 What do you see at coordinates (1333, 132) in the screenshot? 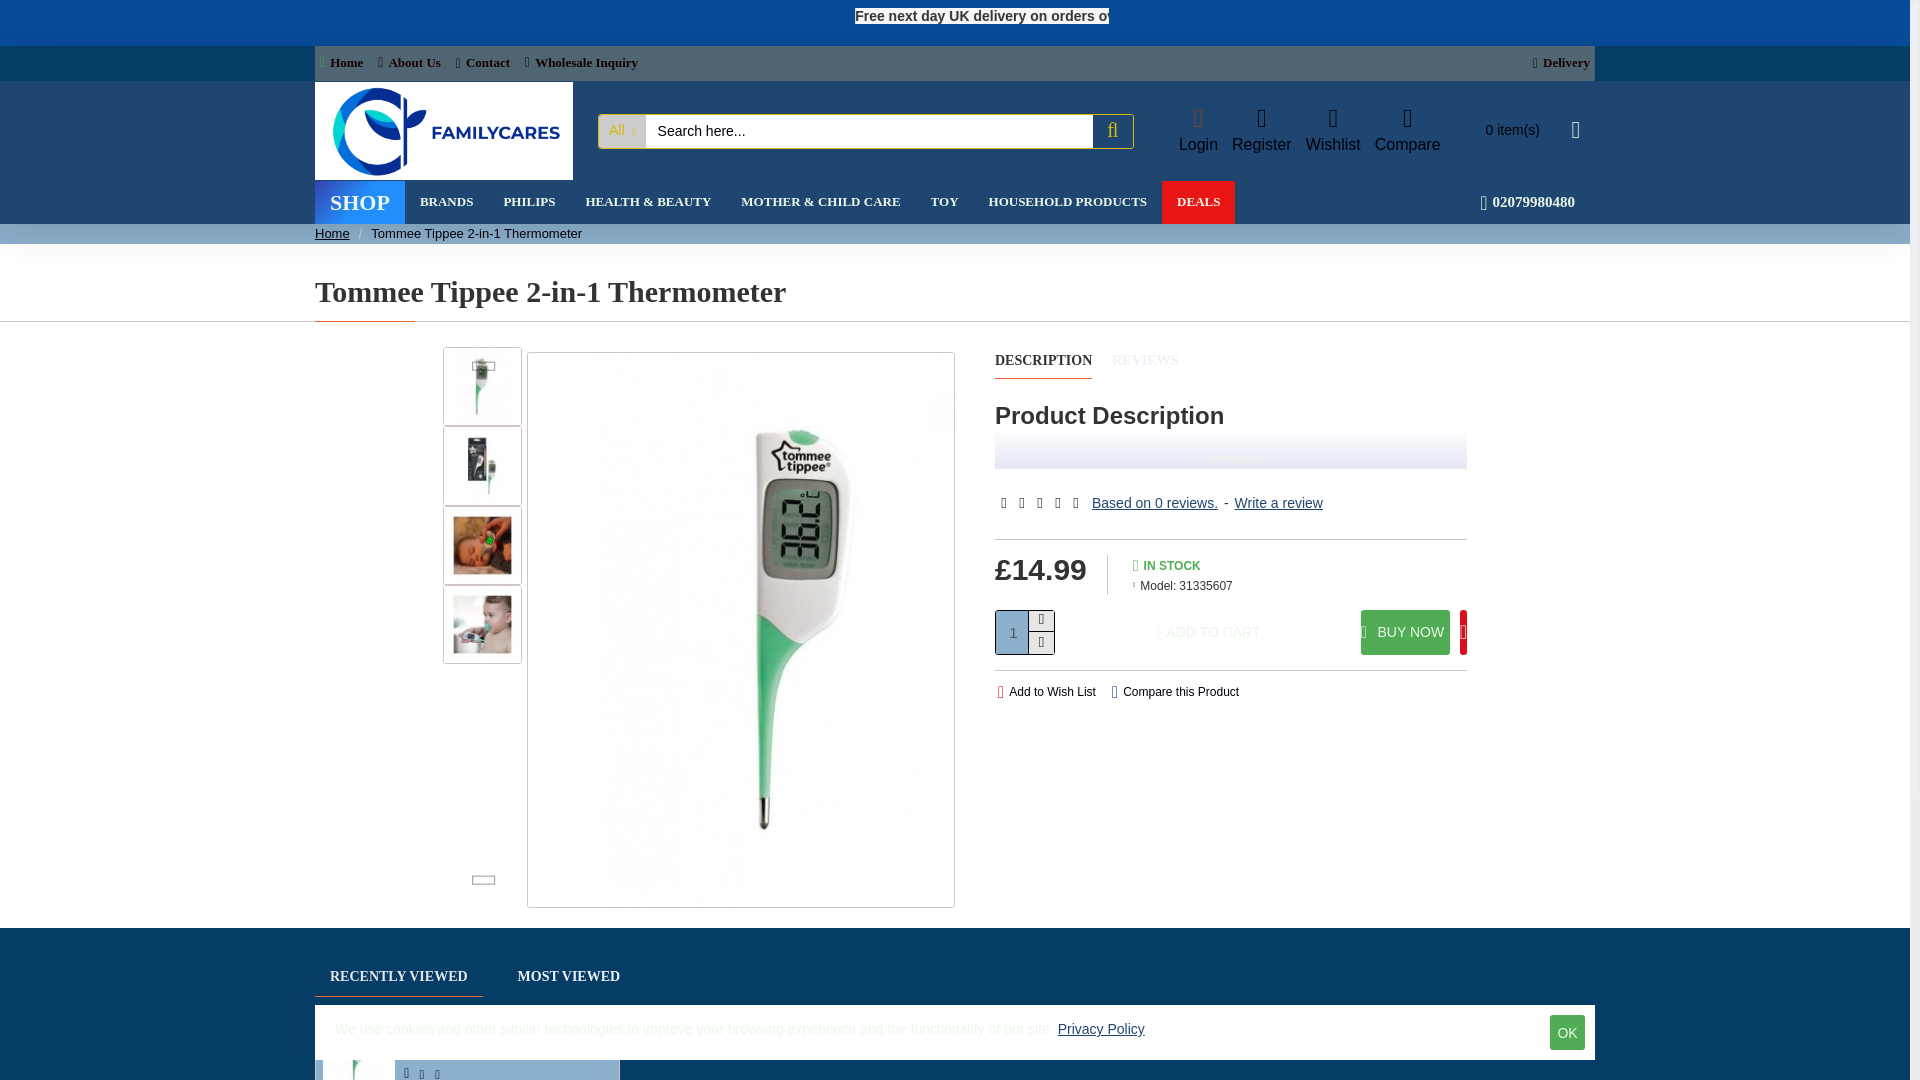
I see `Wishlist` at bounding box center [1333, 132].